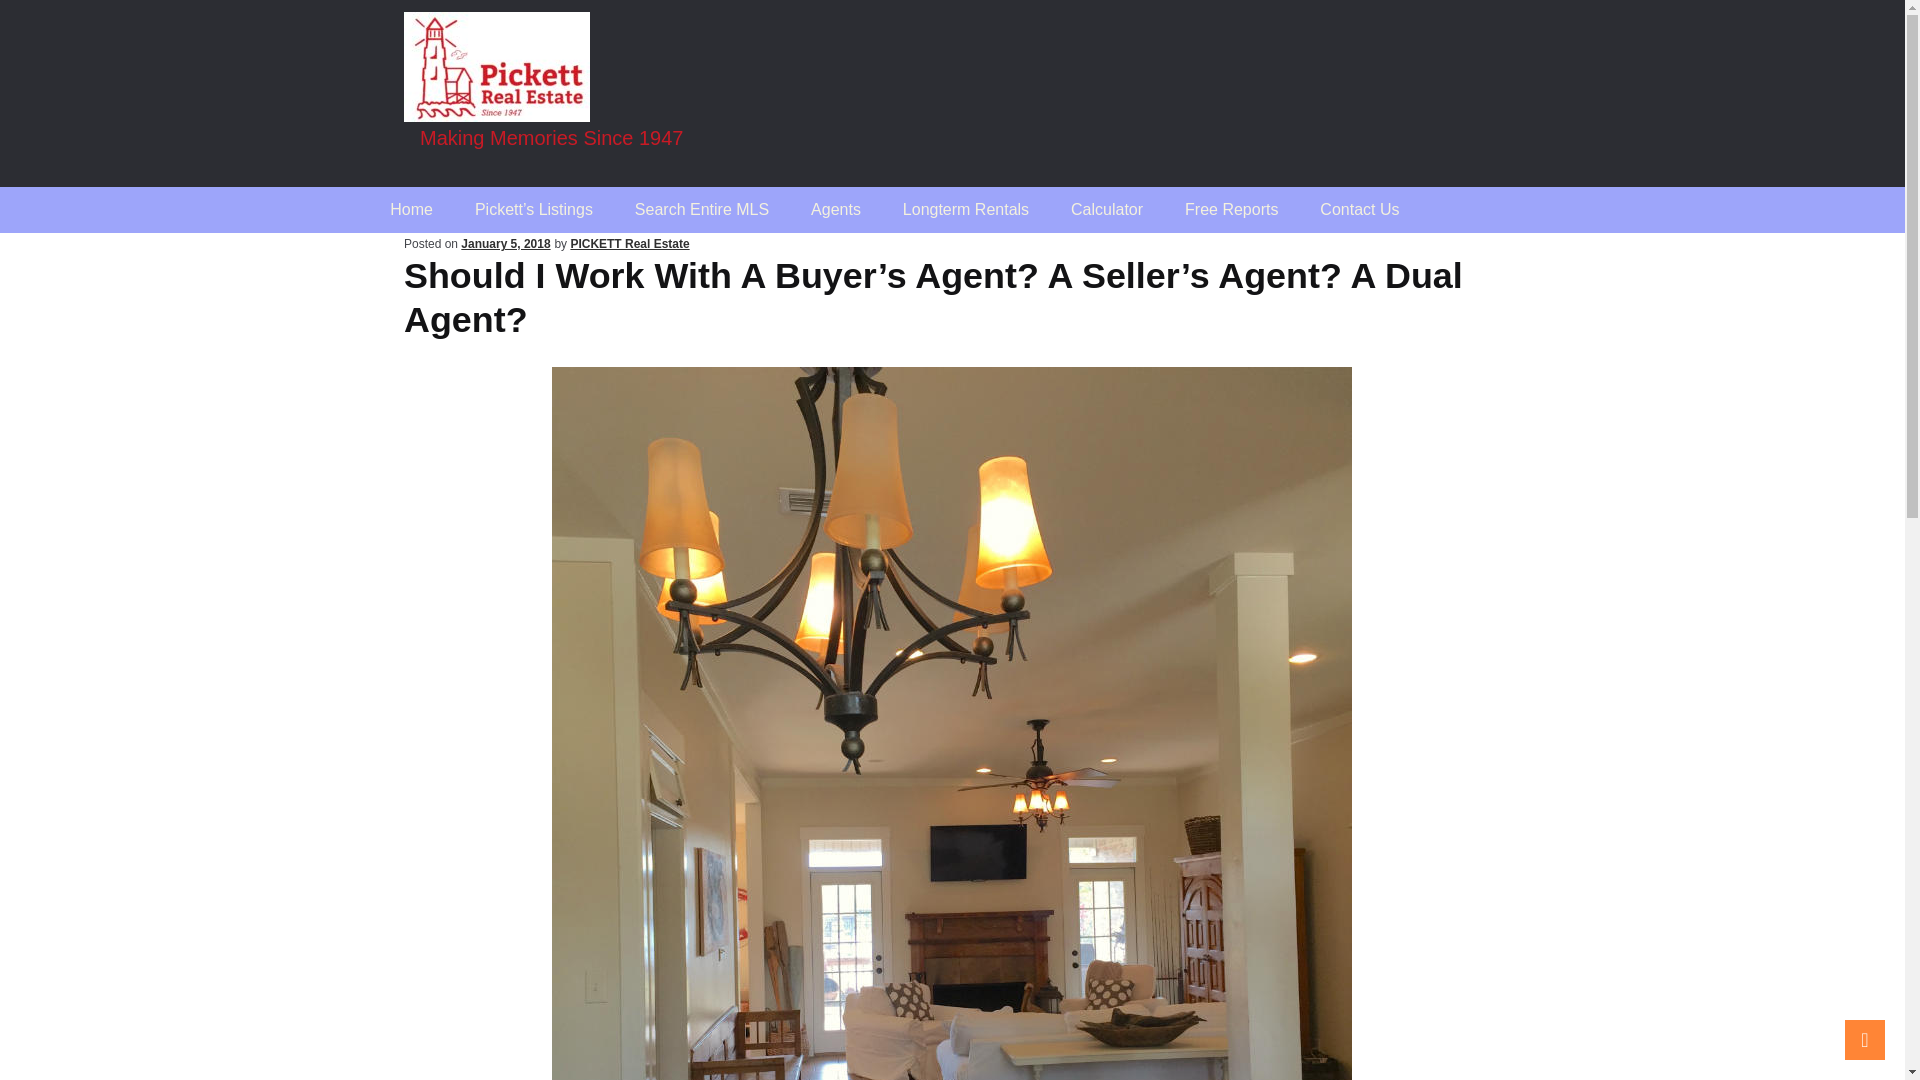 Image resolution: width=1920 pixels, height=1080 pixels. What do you see at coordinates (1360, 210) in the screenshot?
I see `Contact Us` at bounding box center [1360, 210].